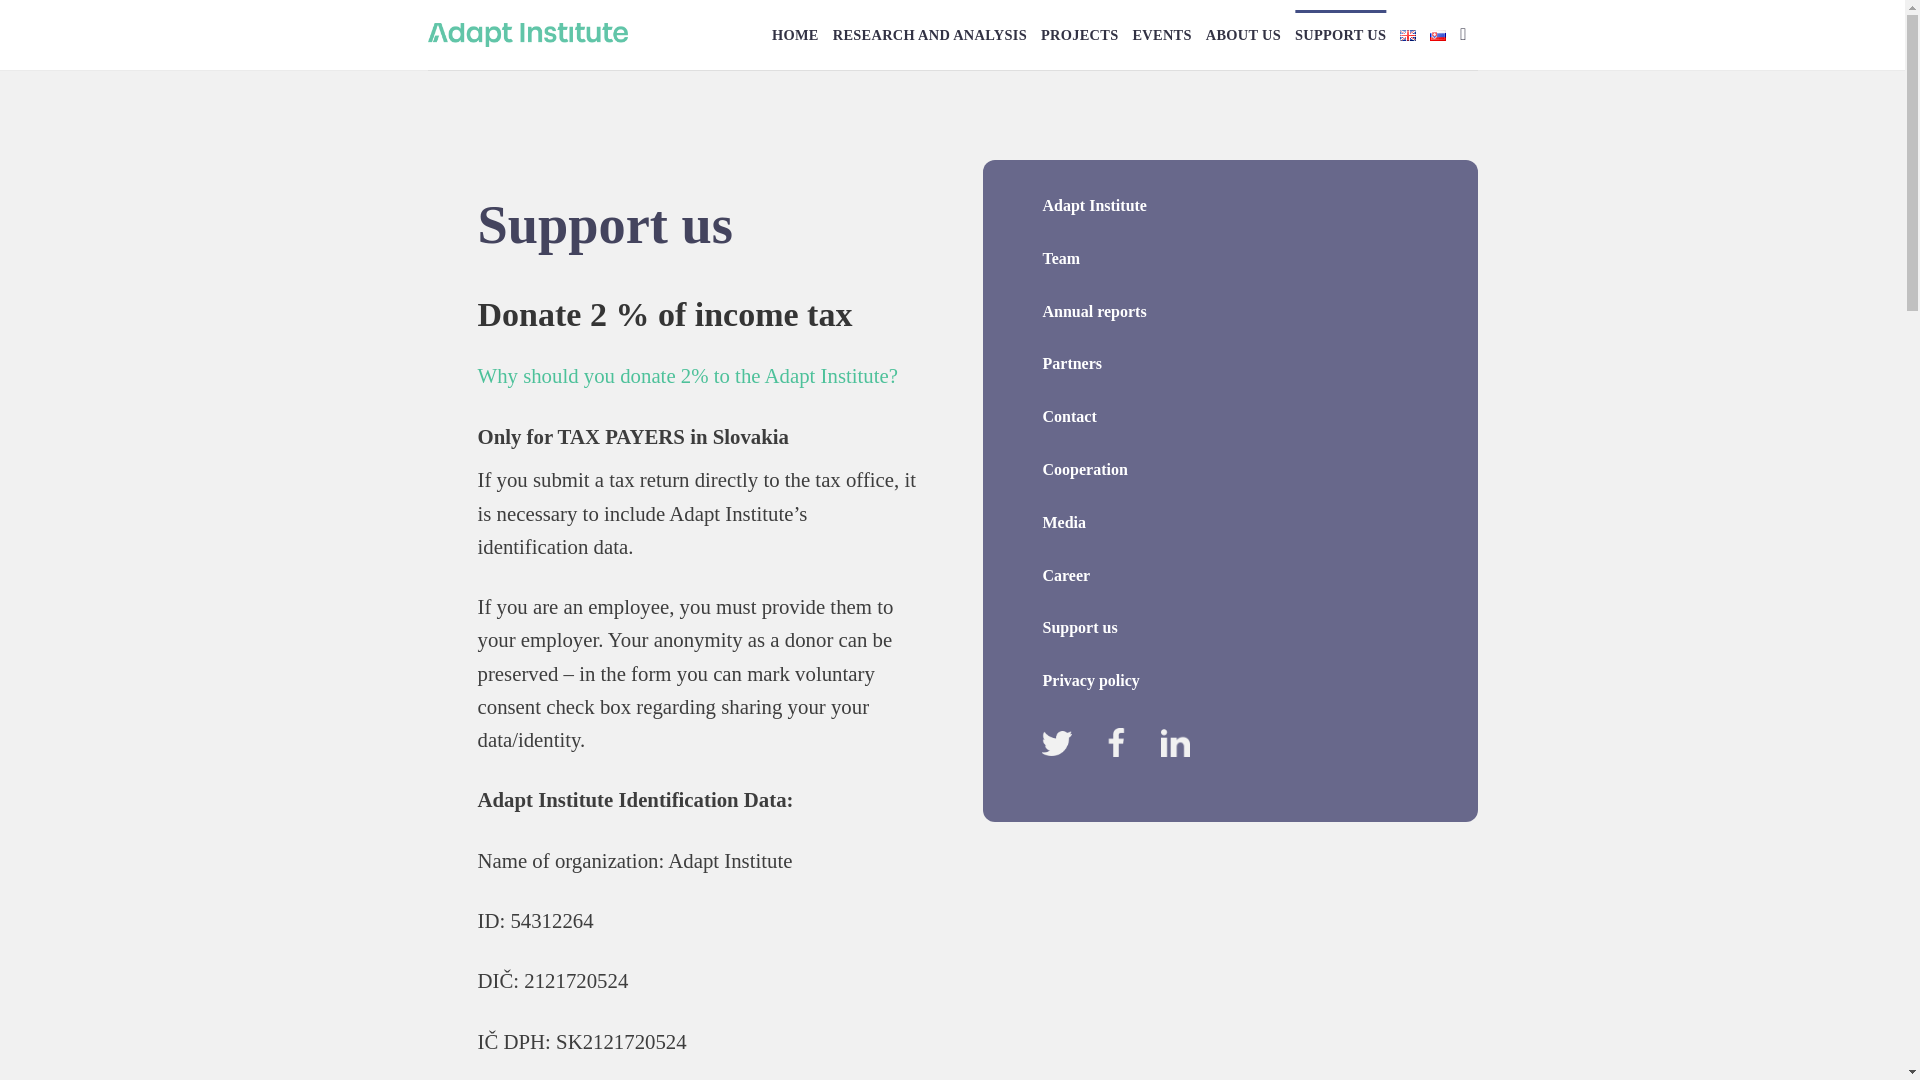 This screenshot has width=1920, height=1080. Describe the element at coordinates (1064, 522) in the screenshot. I see `Media` at that location.